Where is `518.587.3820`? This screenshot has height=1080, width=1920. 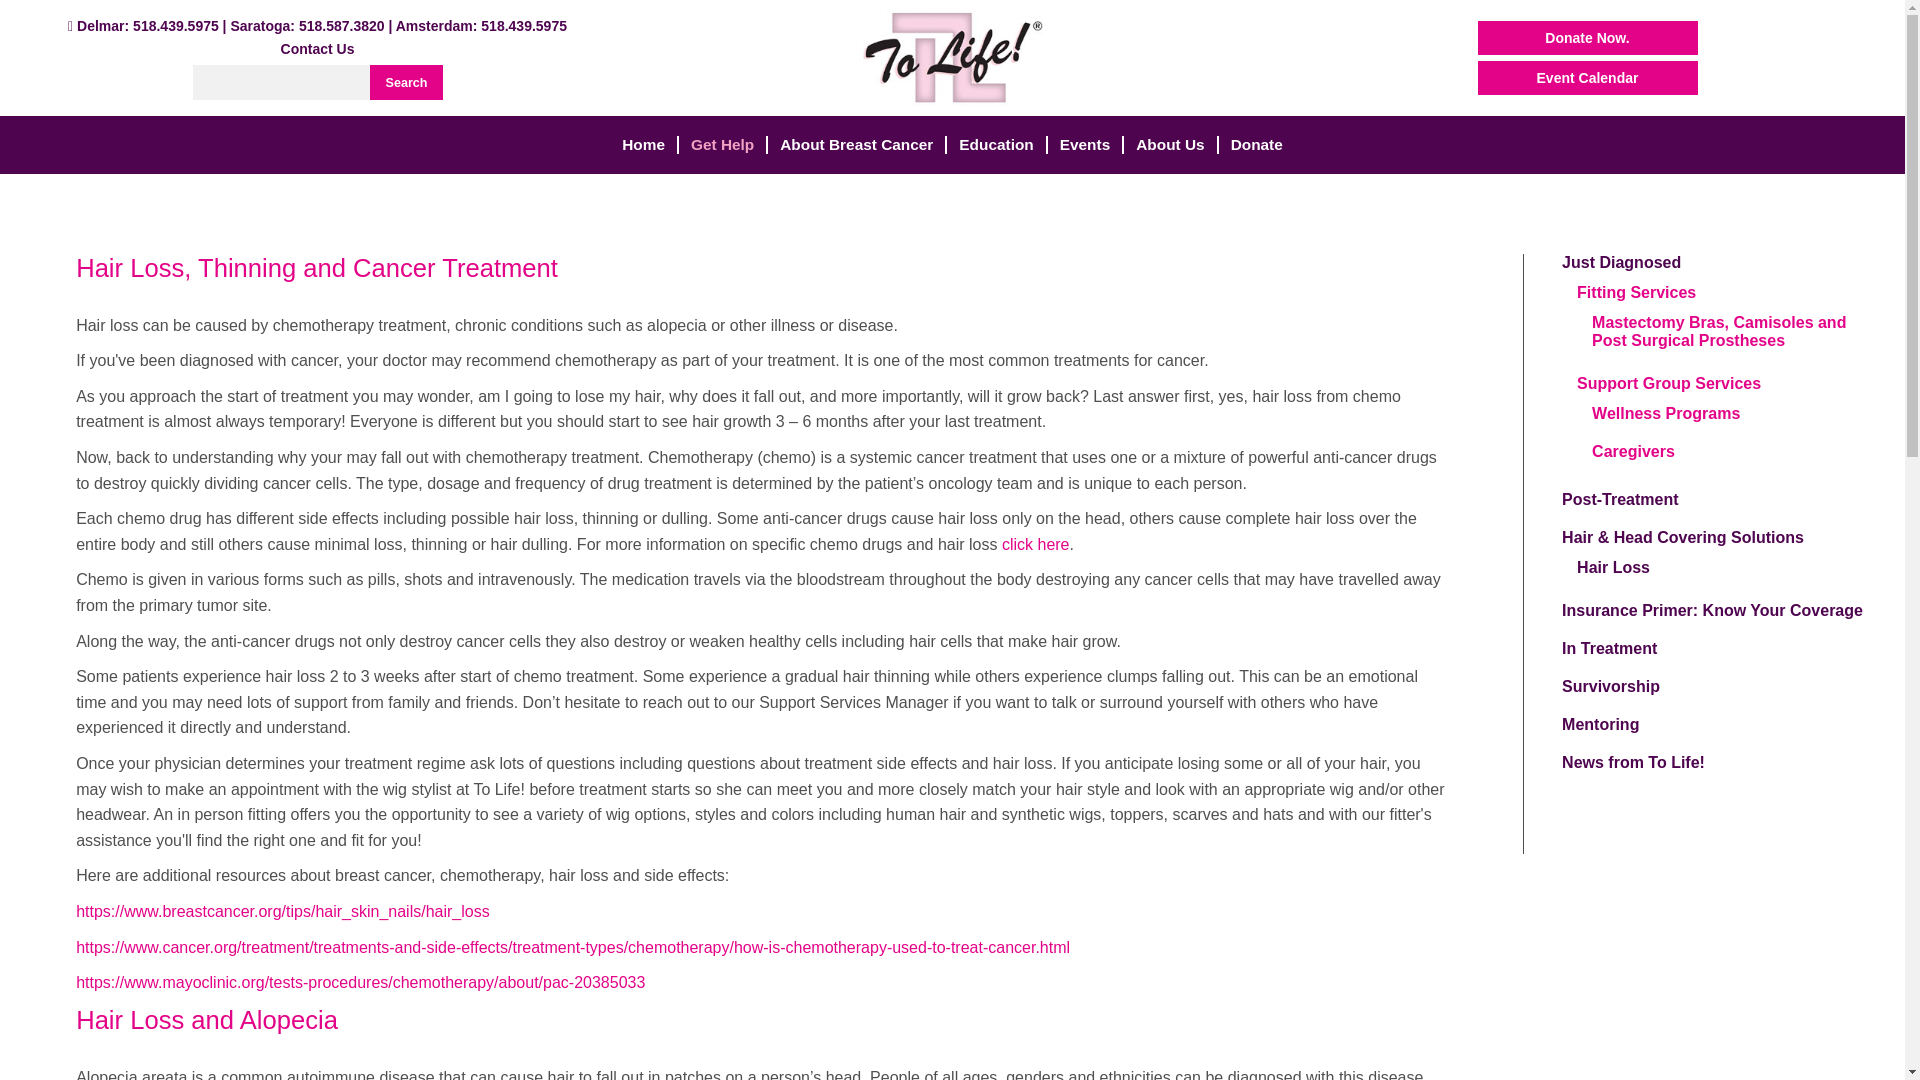 518.587.3820 is located at coordinates (342, 26).